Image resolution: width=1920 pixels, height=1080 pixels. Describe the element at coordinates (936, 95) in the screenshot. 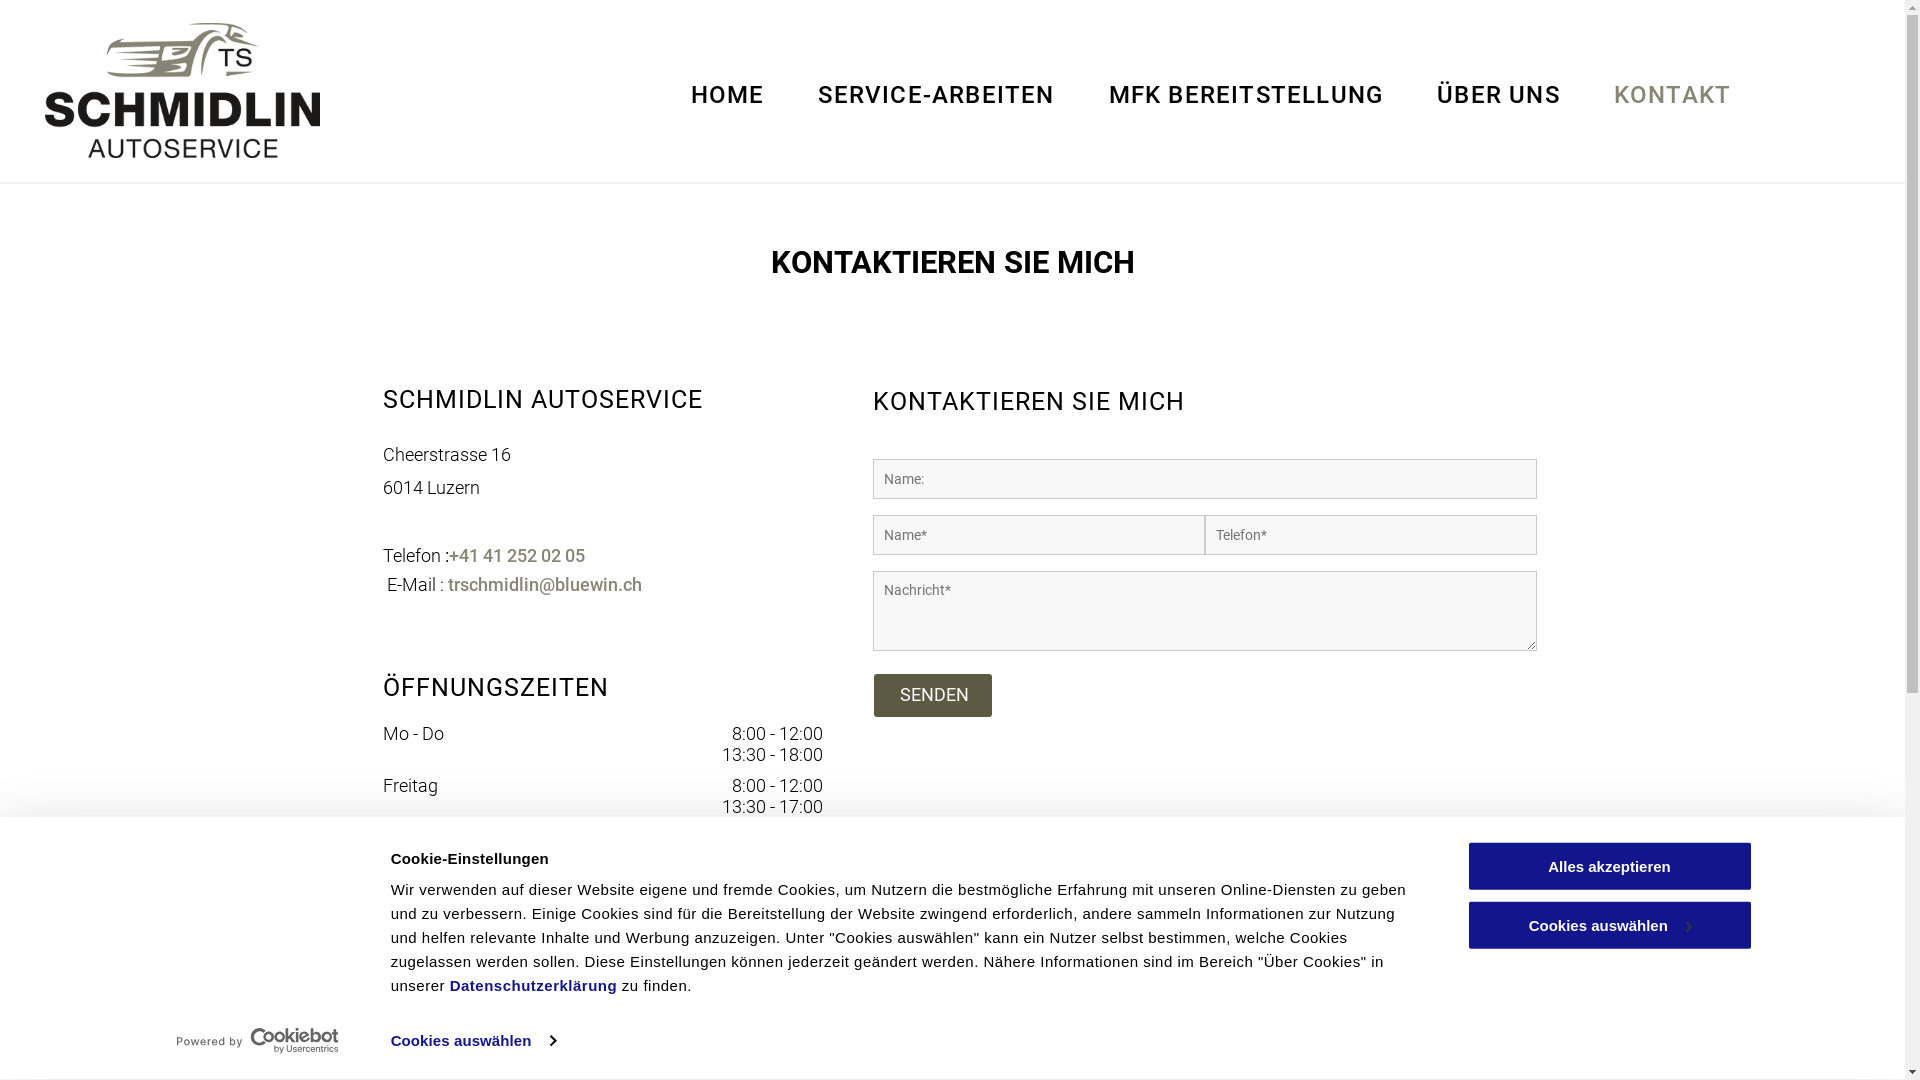

I see `SERVICE-ARBEITEN` at that location.